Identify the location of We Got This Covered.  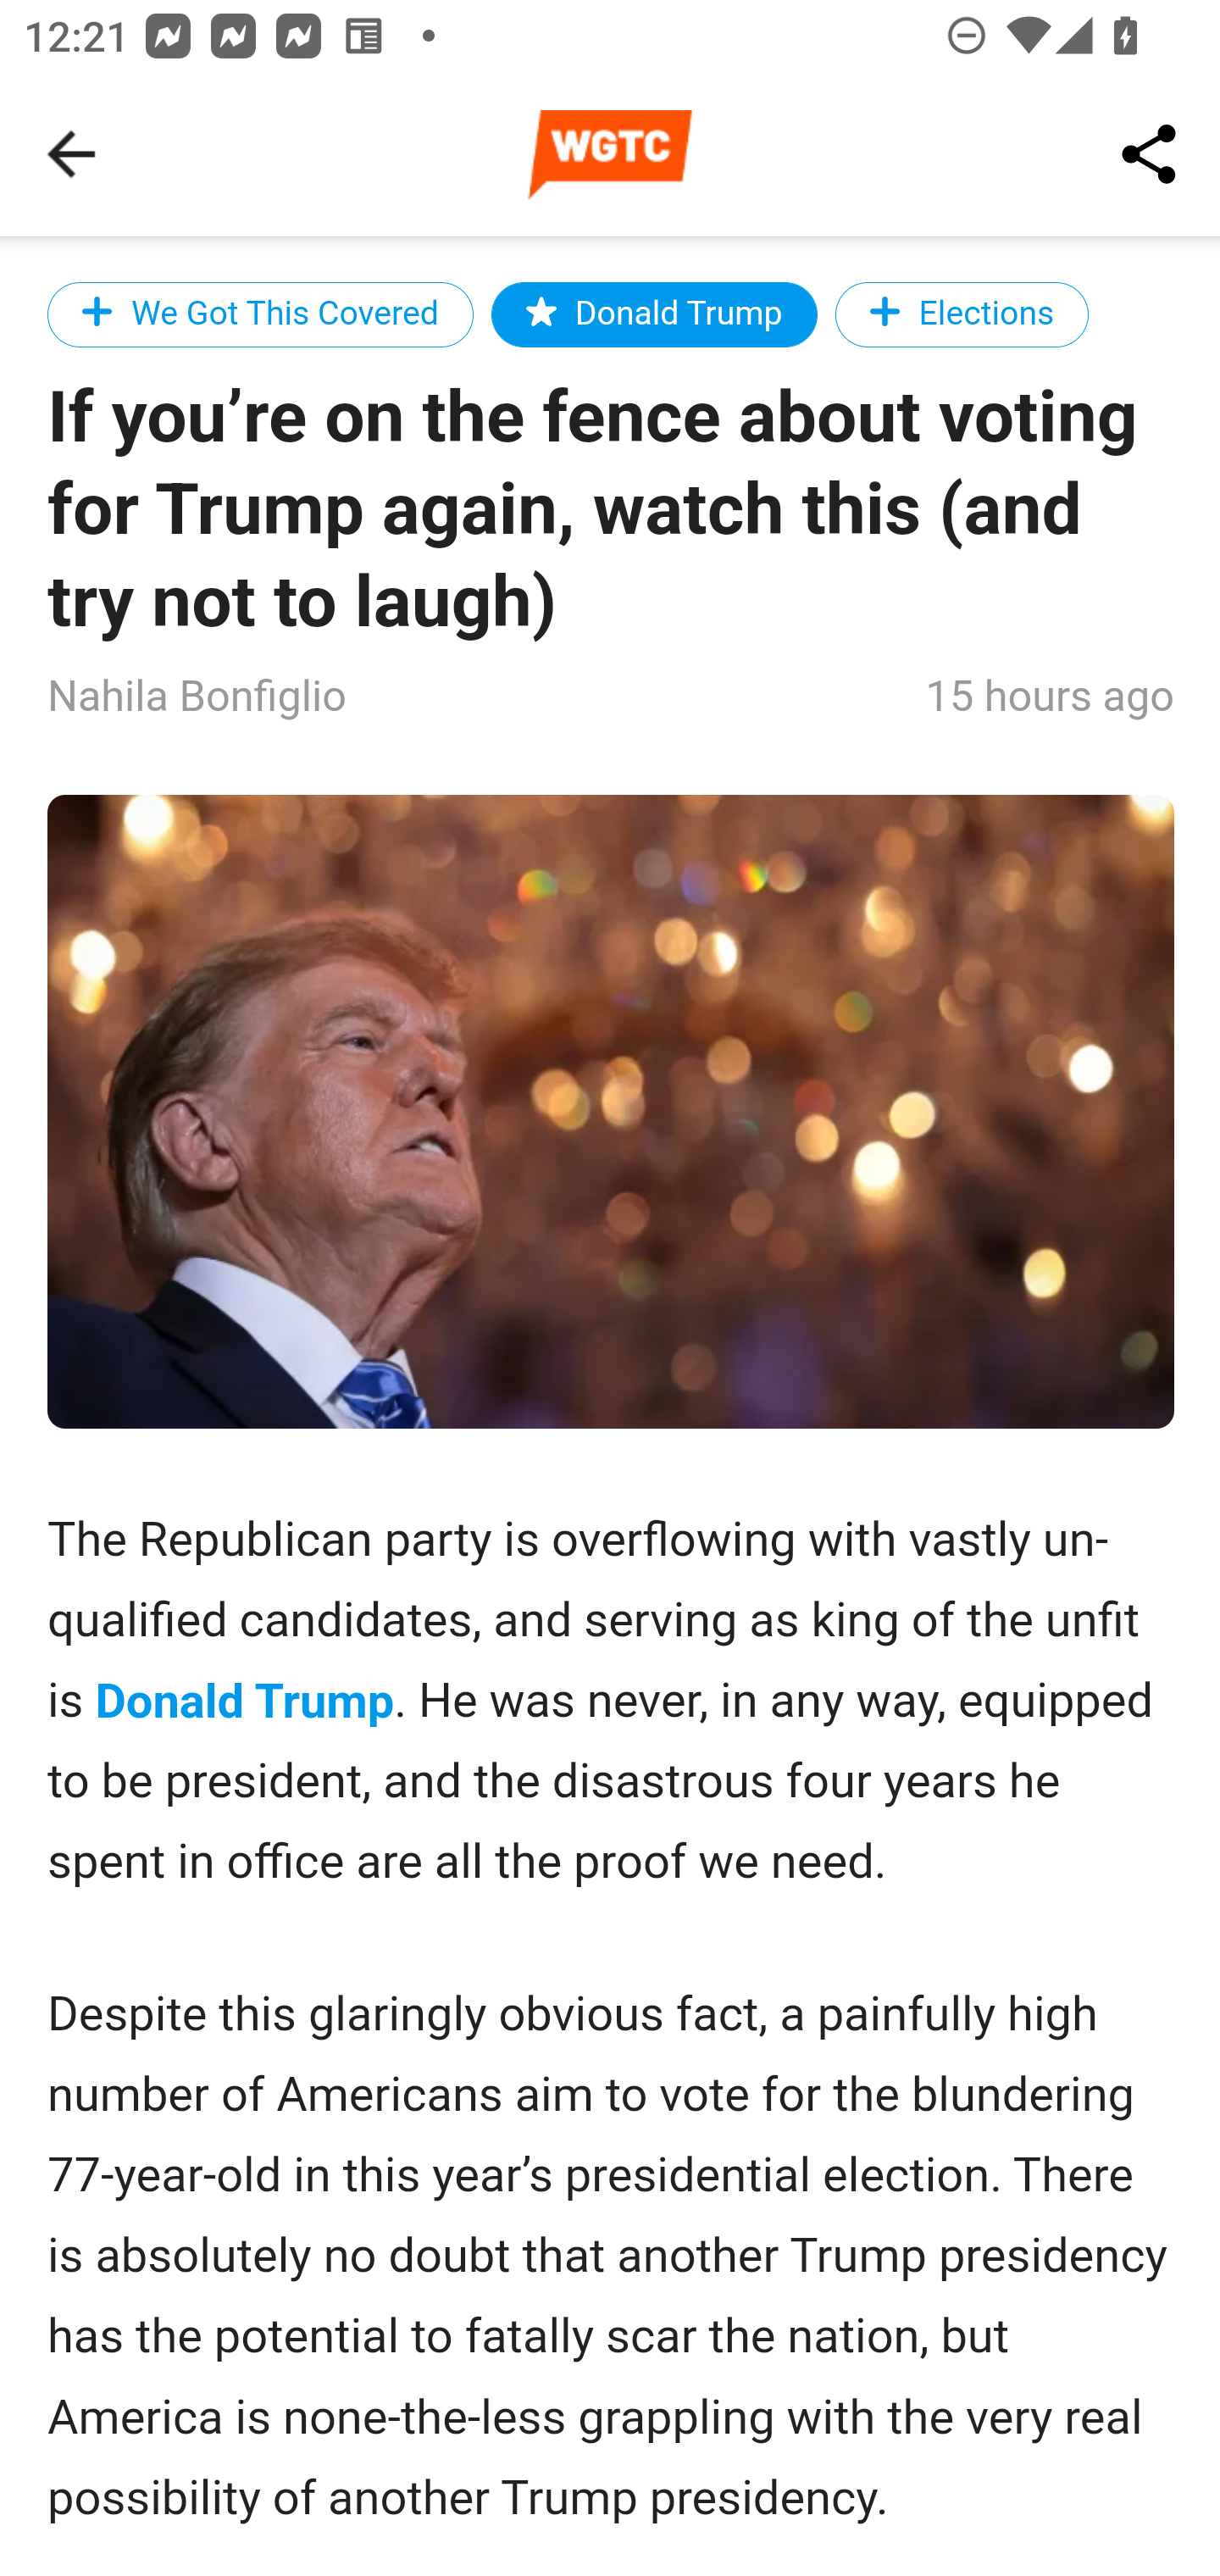
(261, 314).